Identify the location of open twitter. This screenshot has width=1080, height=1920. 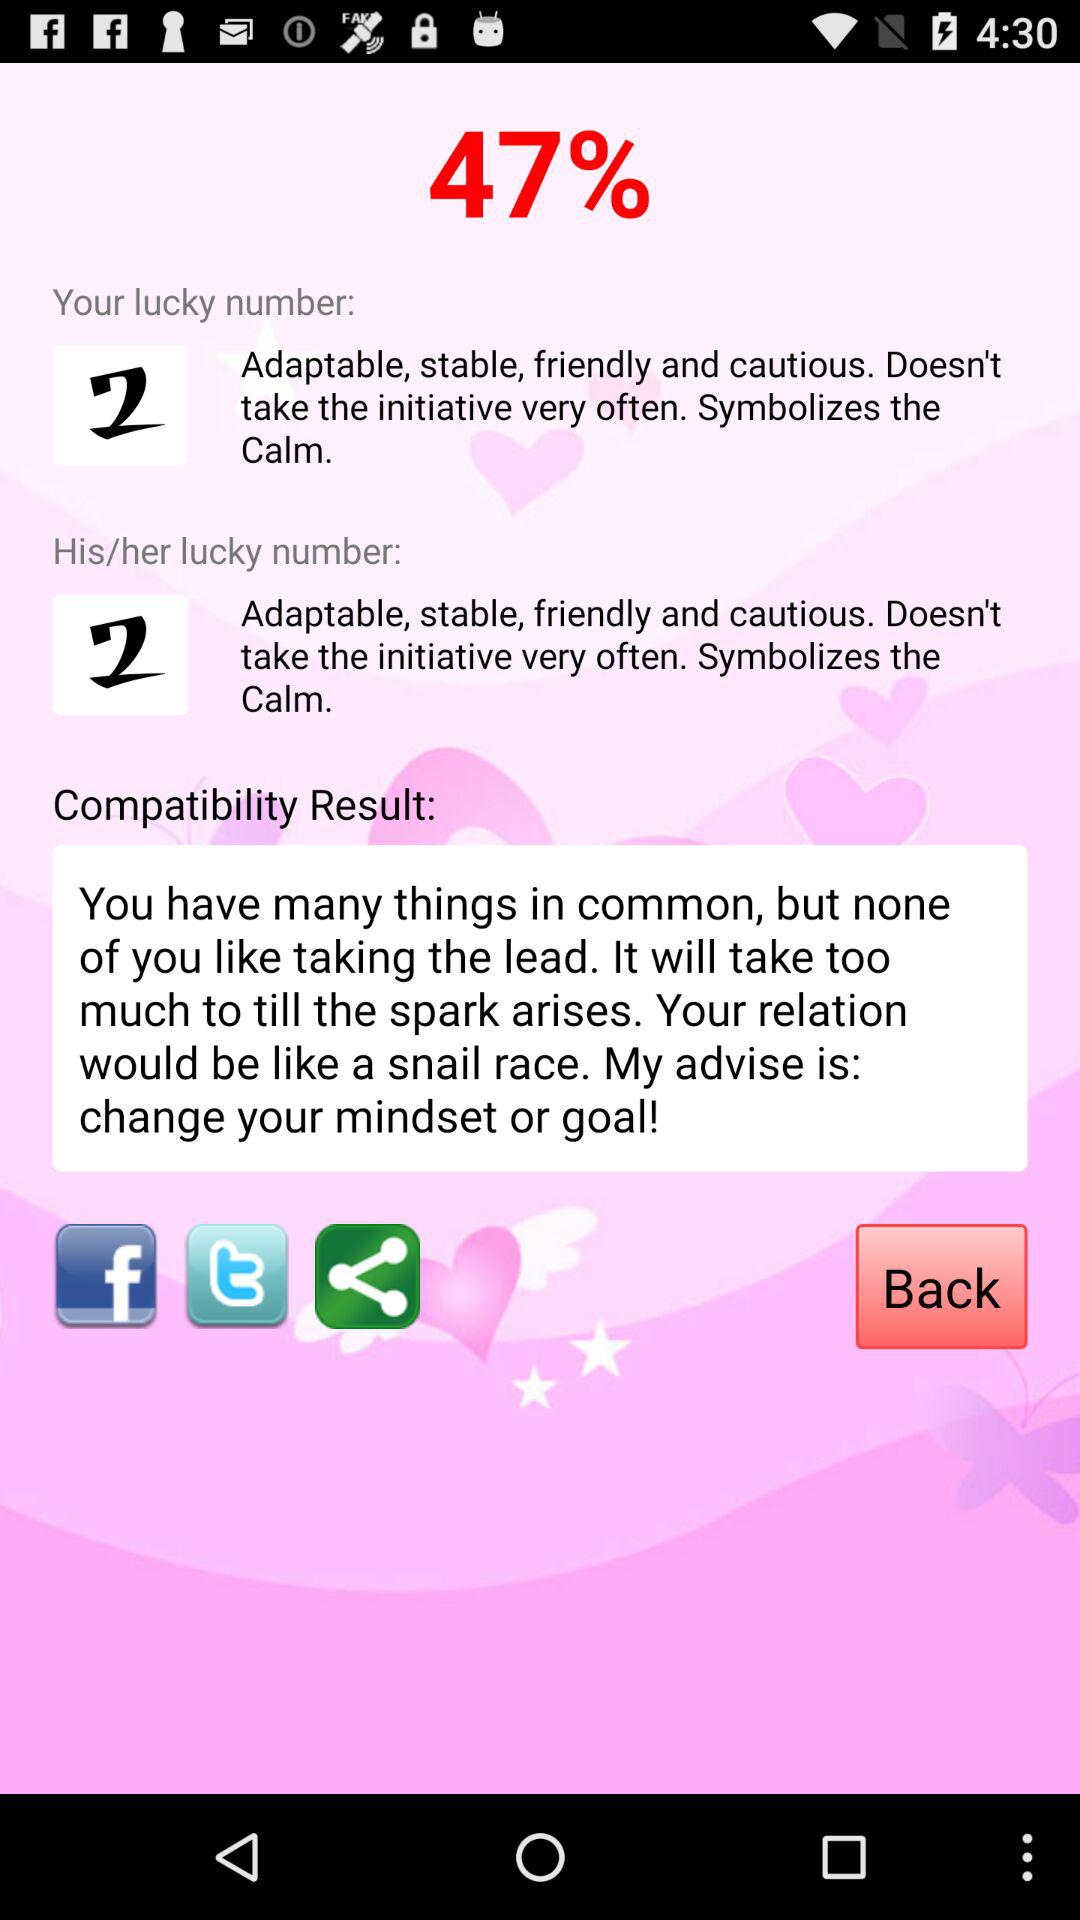
(236, 1276).